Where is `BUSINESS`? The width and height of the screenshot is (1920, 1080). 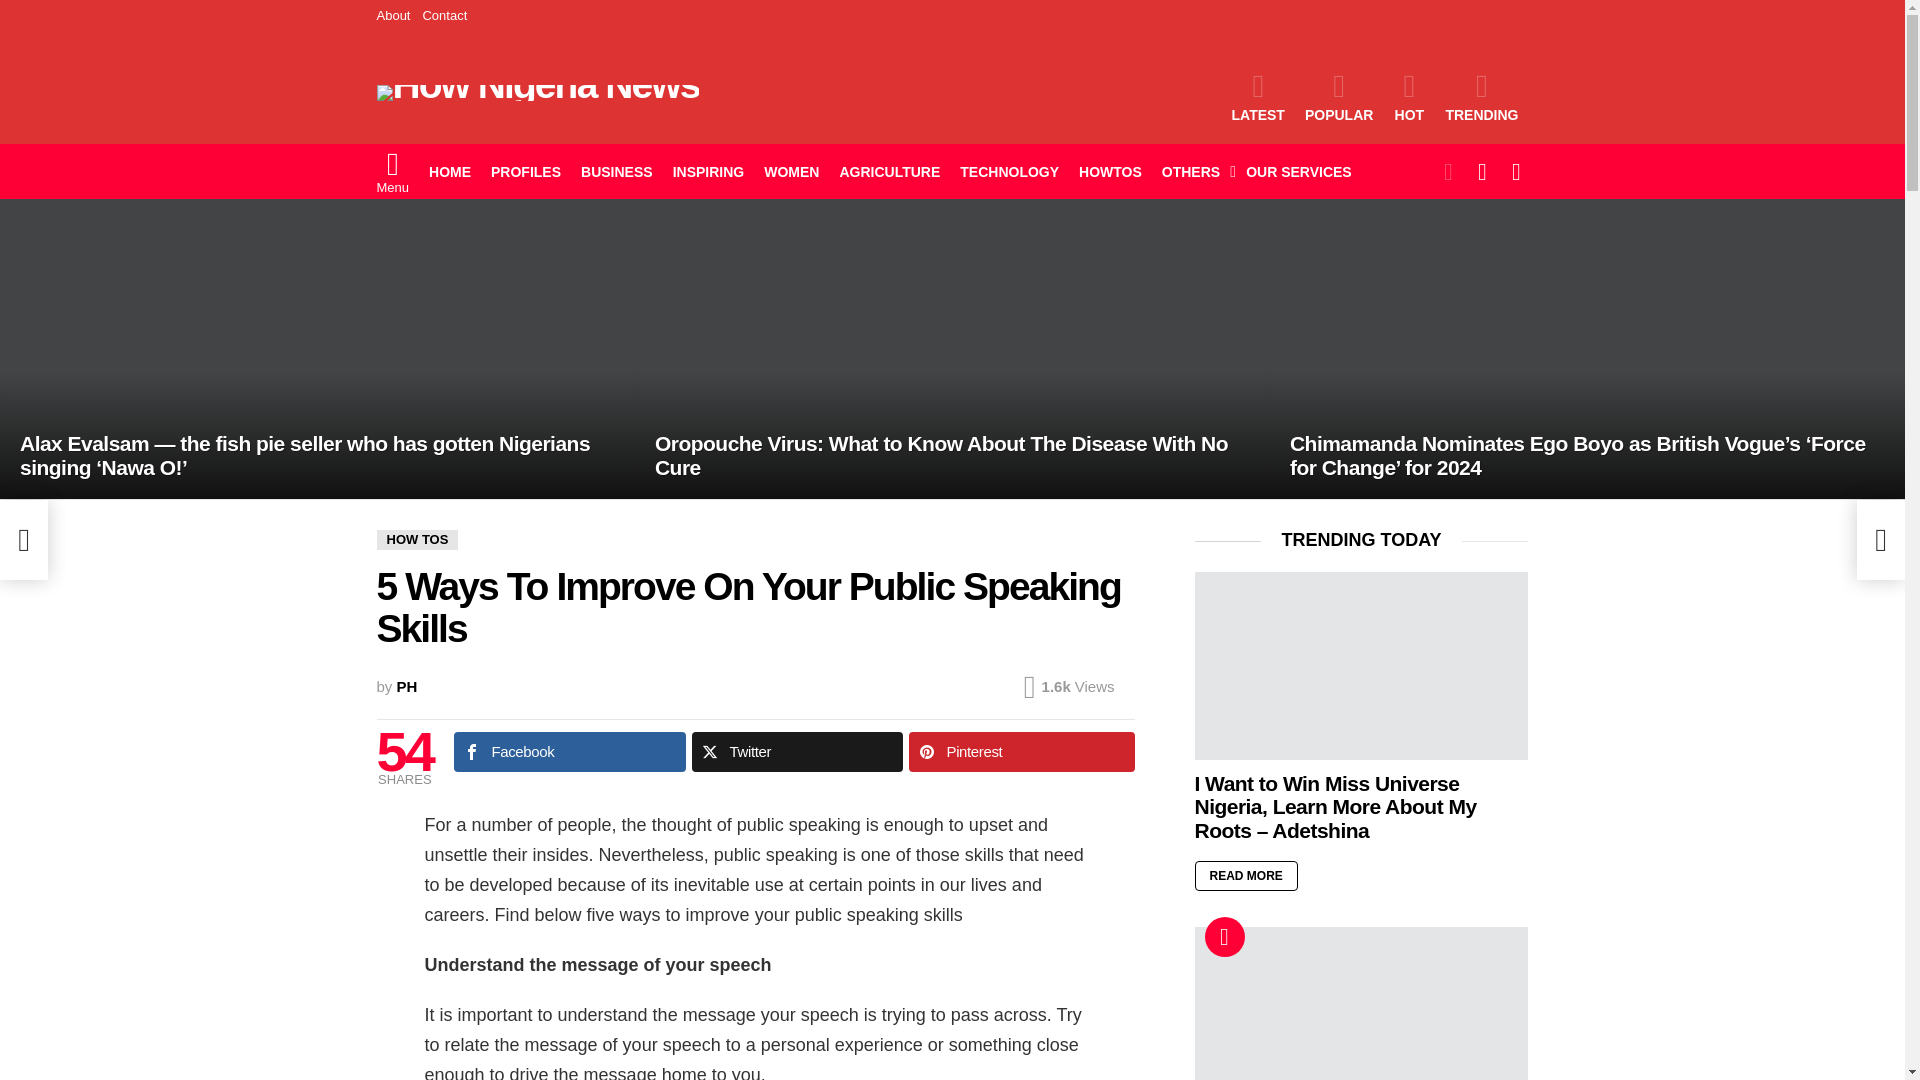
BUSINESS is located at coordinates (616, 171).